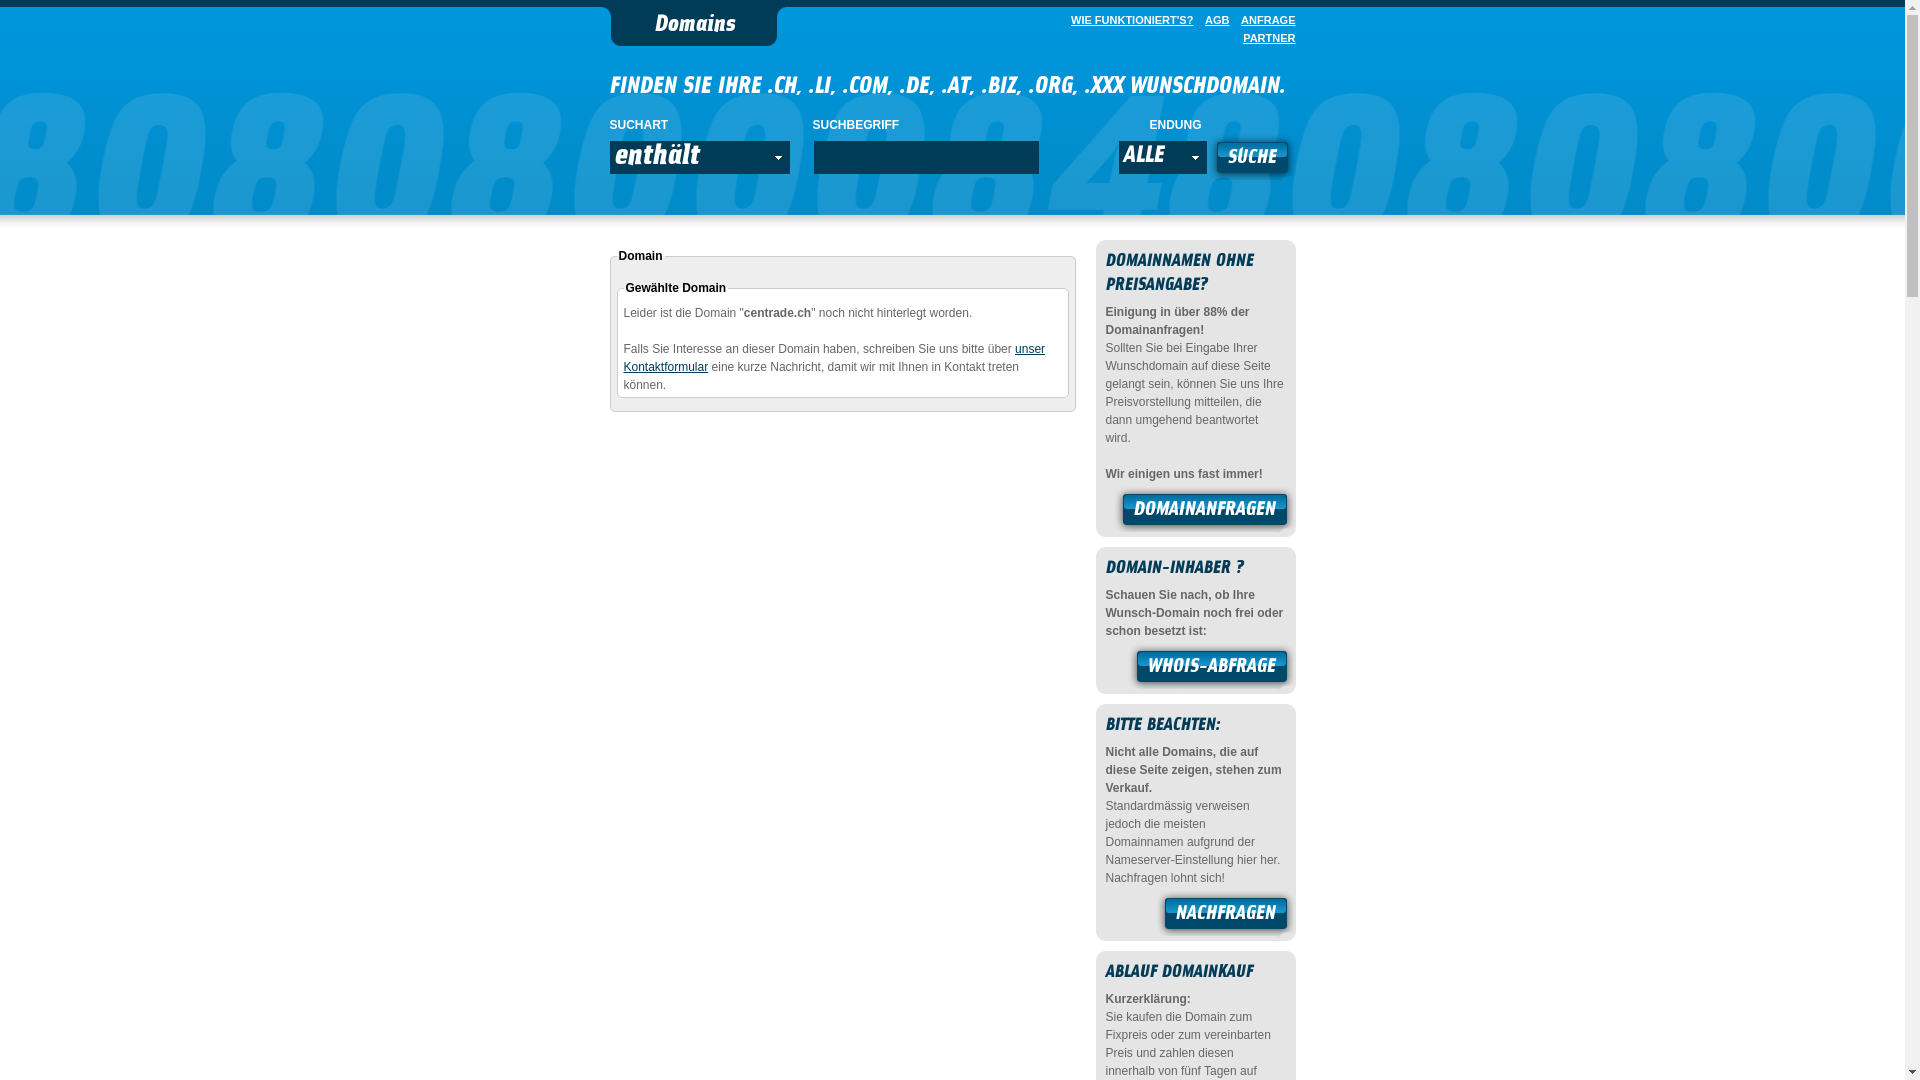 The image size is (1920, 1080). Describe the element at coordinates (1265, 38) in the screenshot. I see `PARTNER` at that location.